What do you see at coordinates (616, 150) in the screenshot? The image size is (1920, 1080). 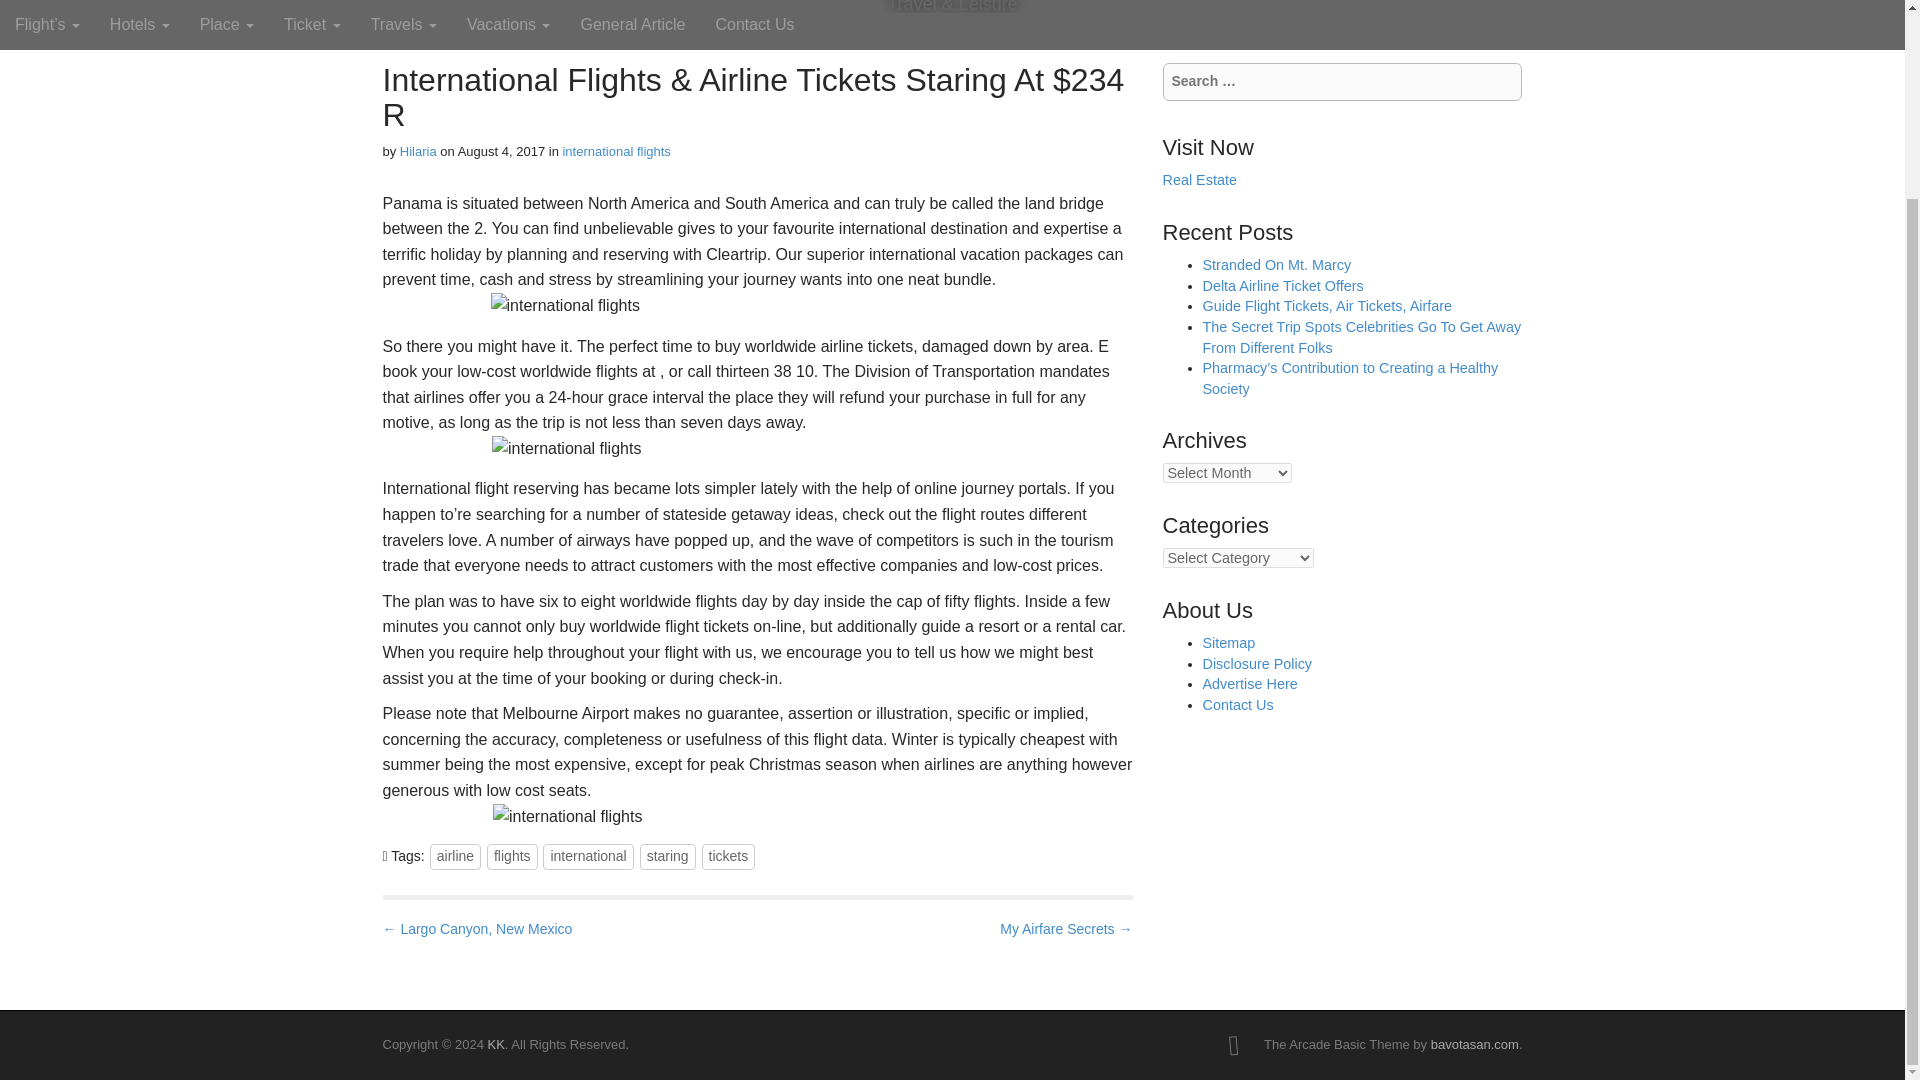 I see `international flights` at bounding box center [616, 150].